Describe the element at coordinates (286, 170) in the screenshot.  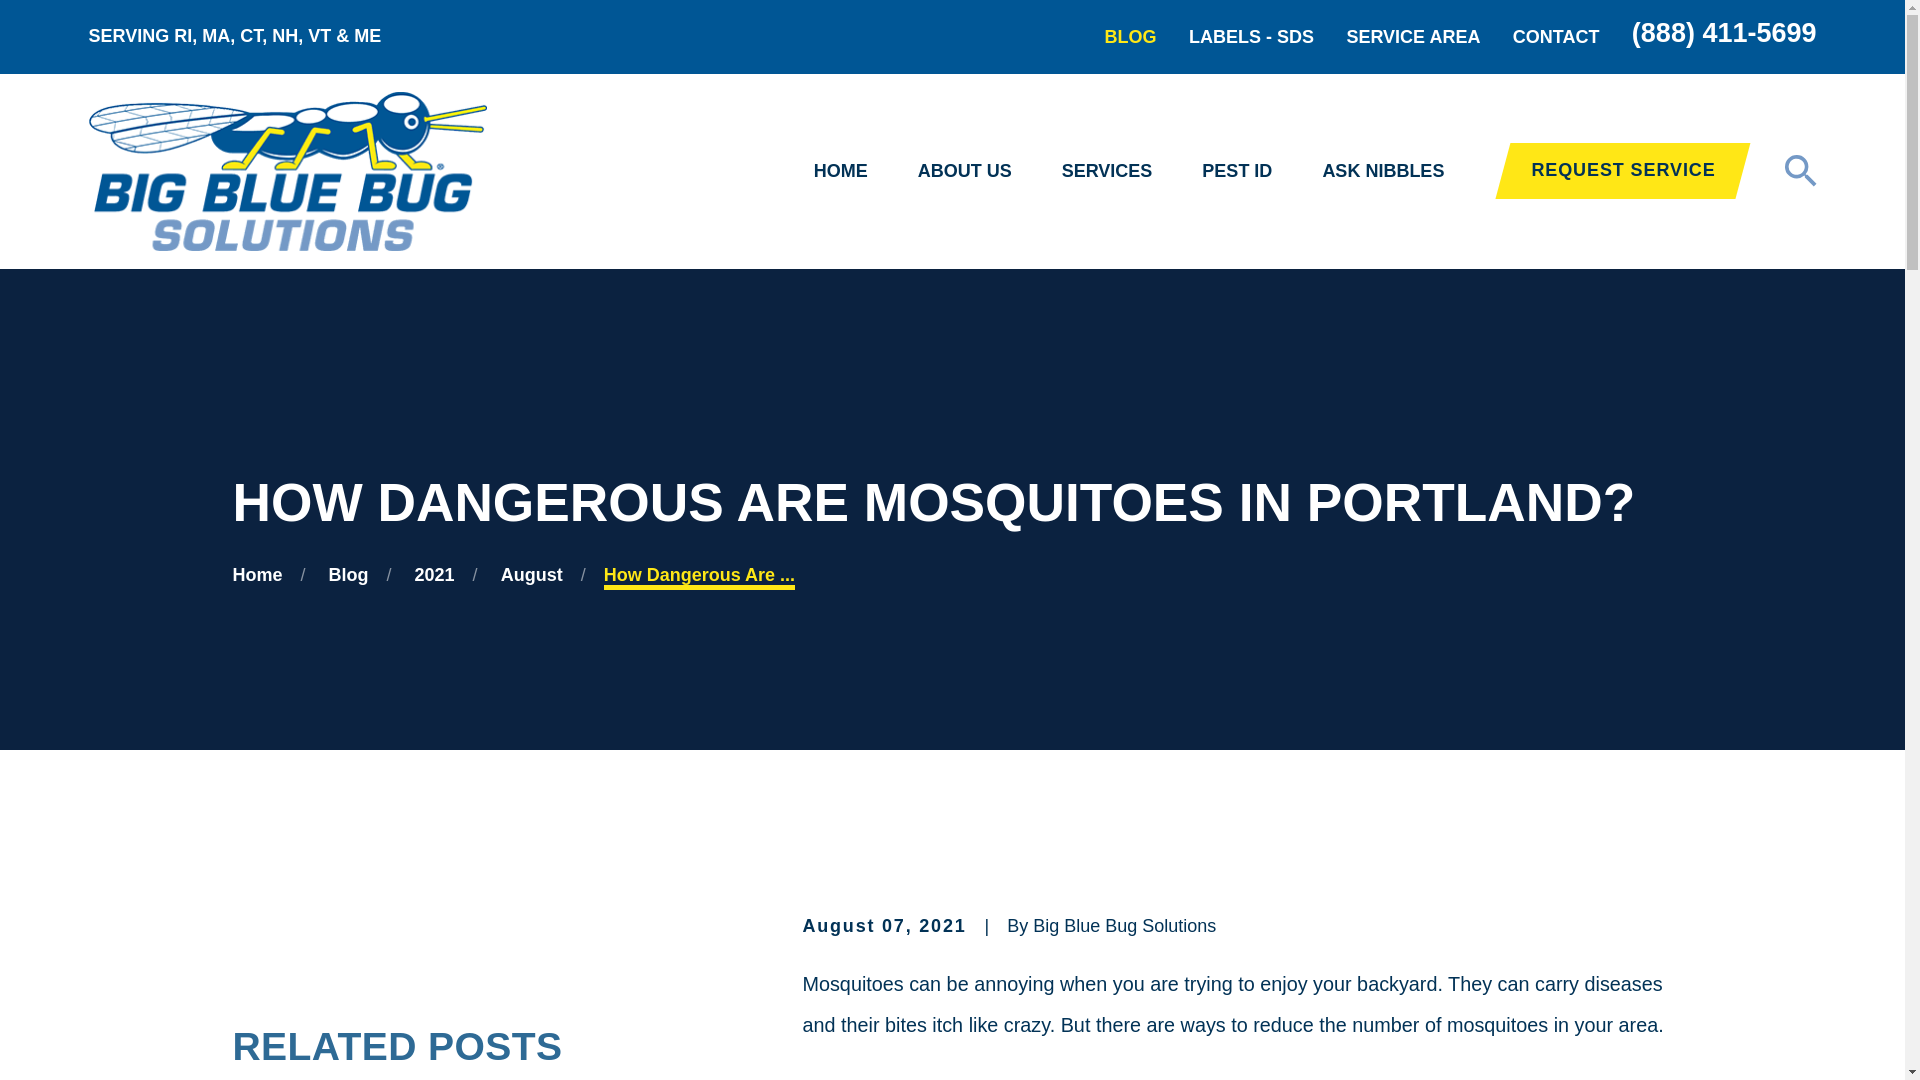
I see `Home` at that location.